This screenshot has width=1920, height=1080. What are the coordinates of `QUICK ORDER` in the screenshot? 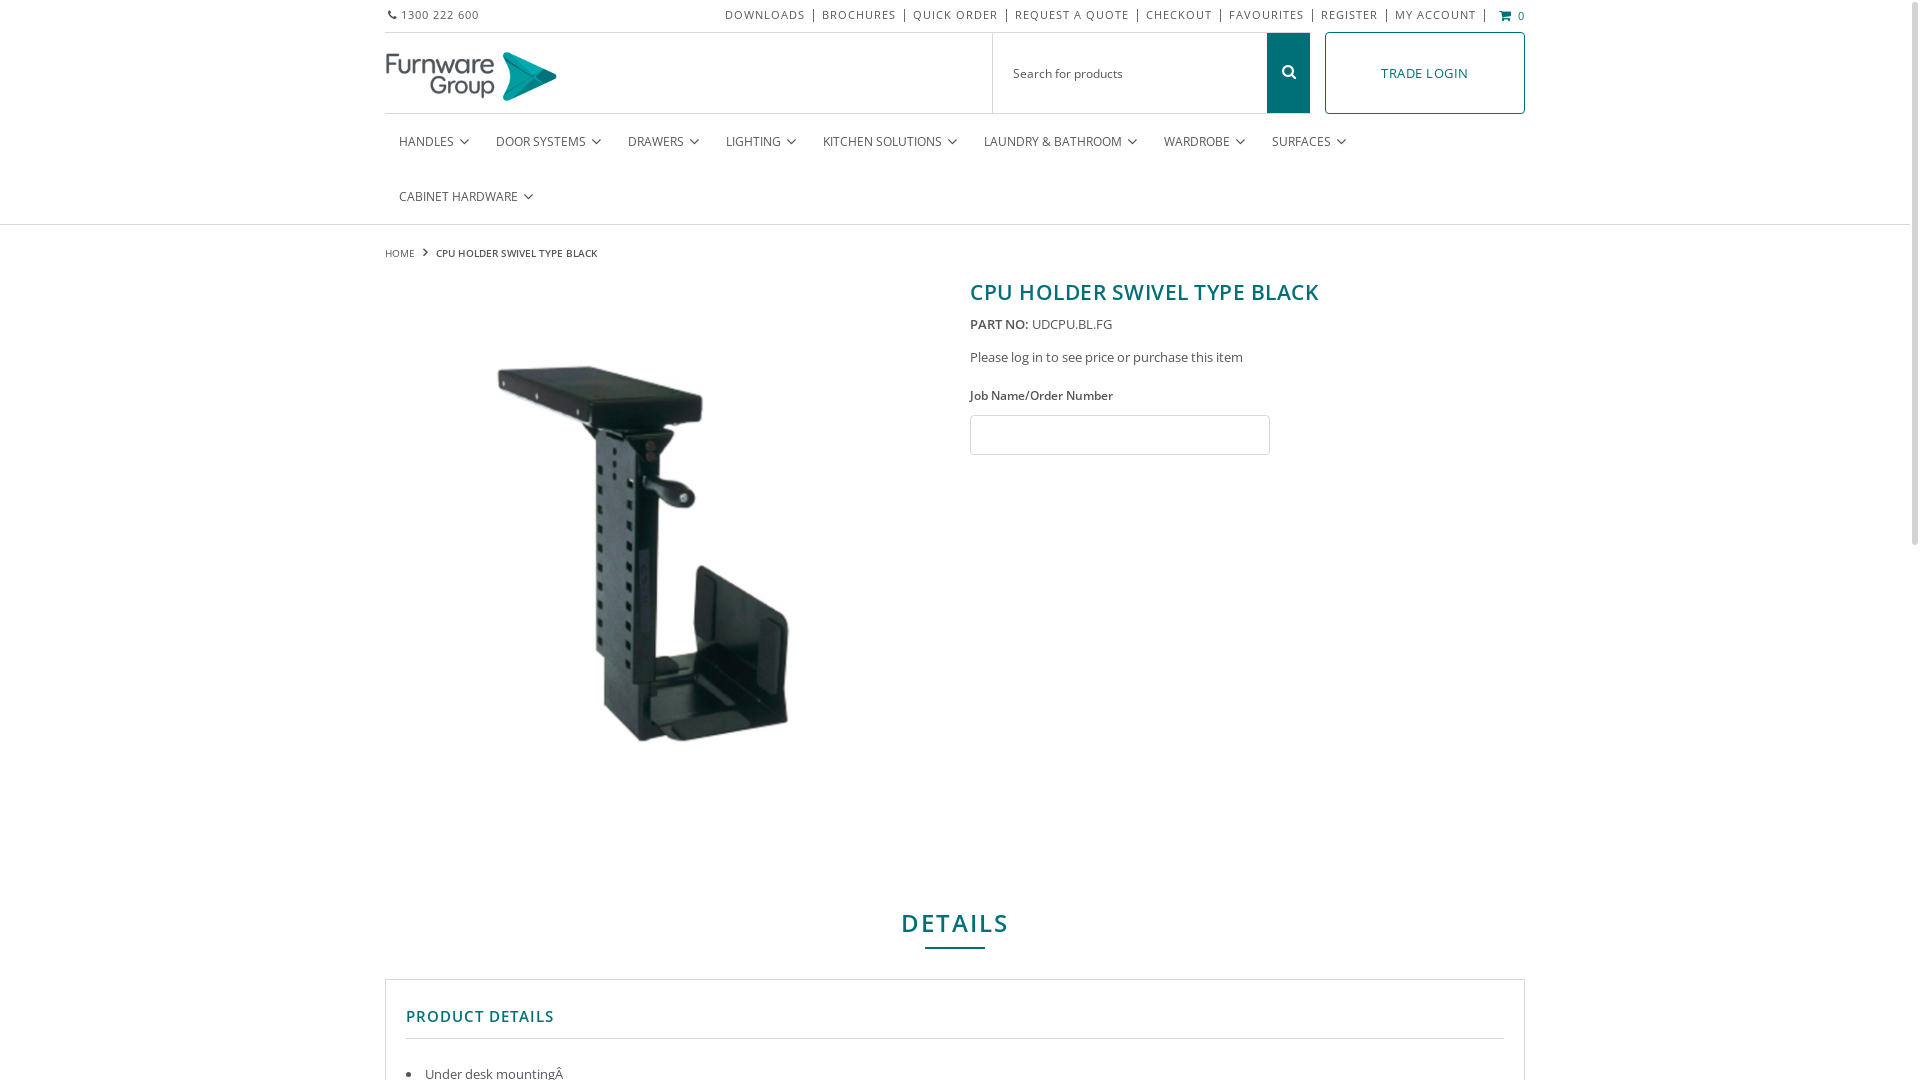 It's located at (956, 14).